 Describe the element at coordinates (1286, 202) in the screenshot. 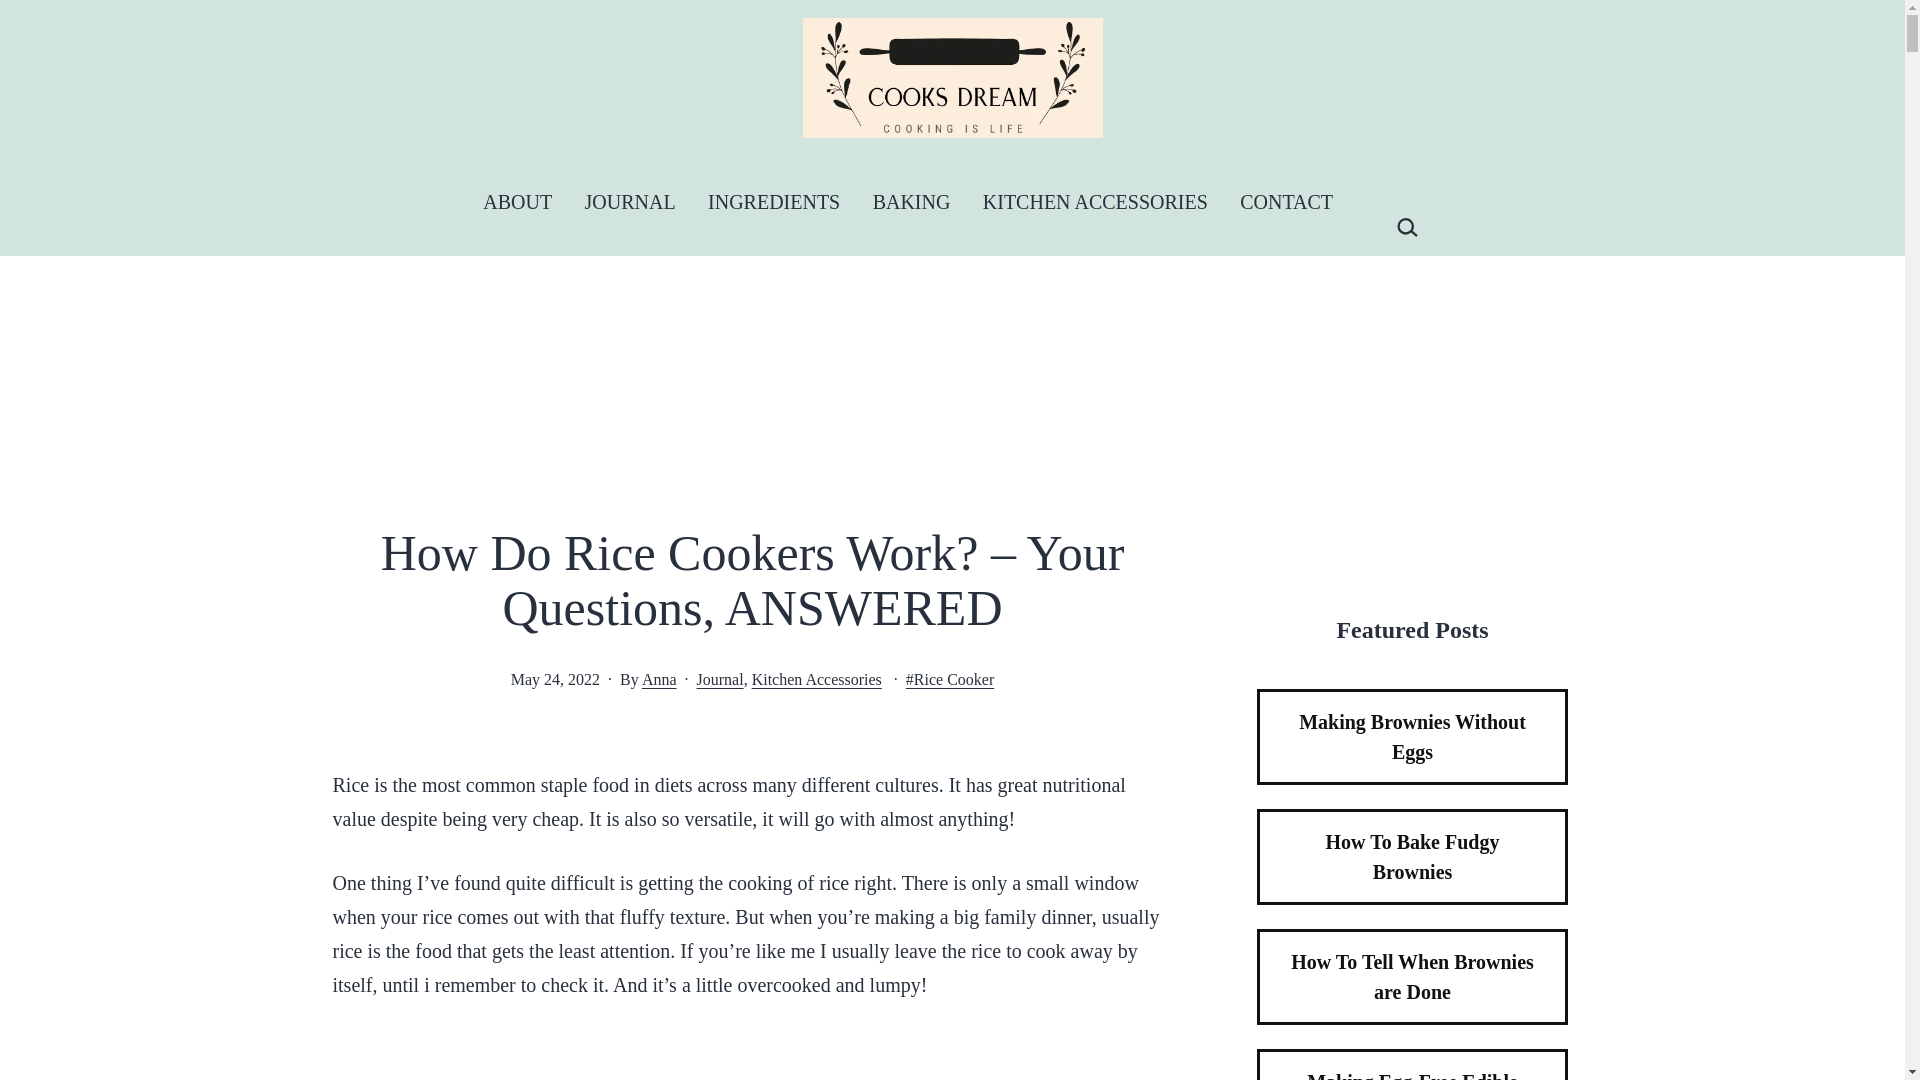

I see `CONTACT` at that location.